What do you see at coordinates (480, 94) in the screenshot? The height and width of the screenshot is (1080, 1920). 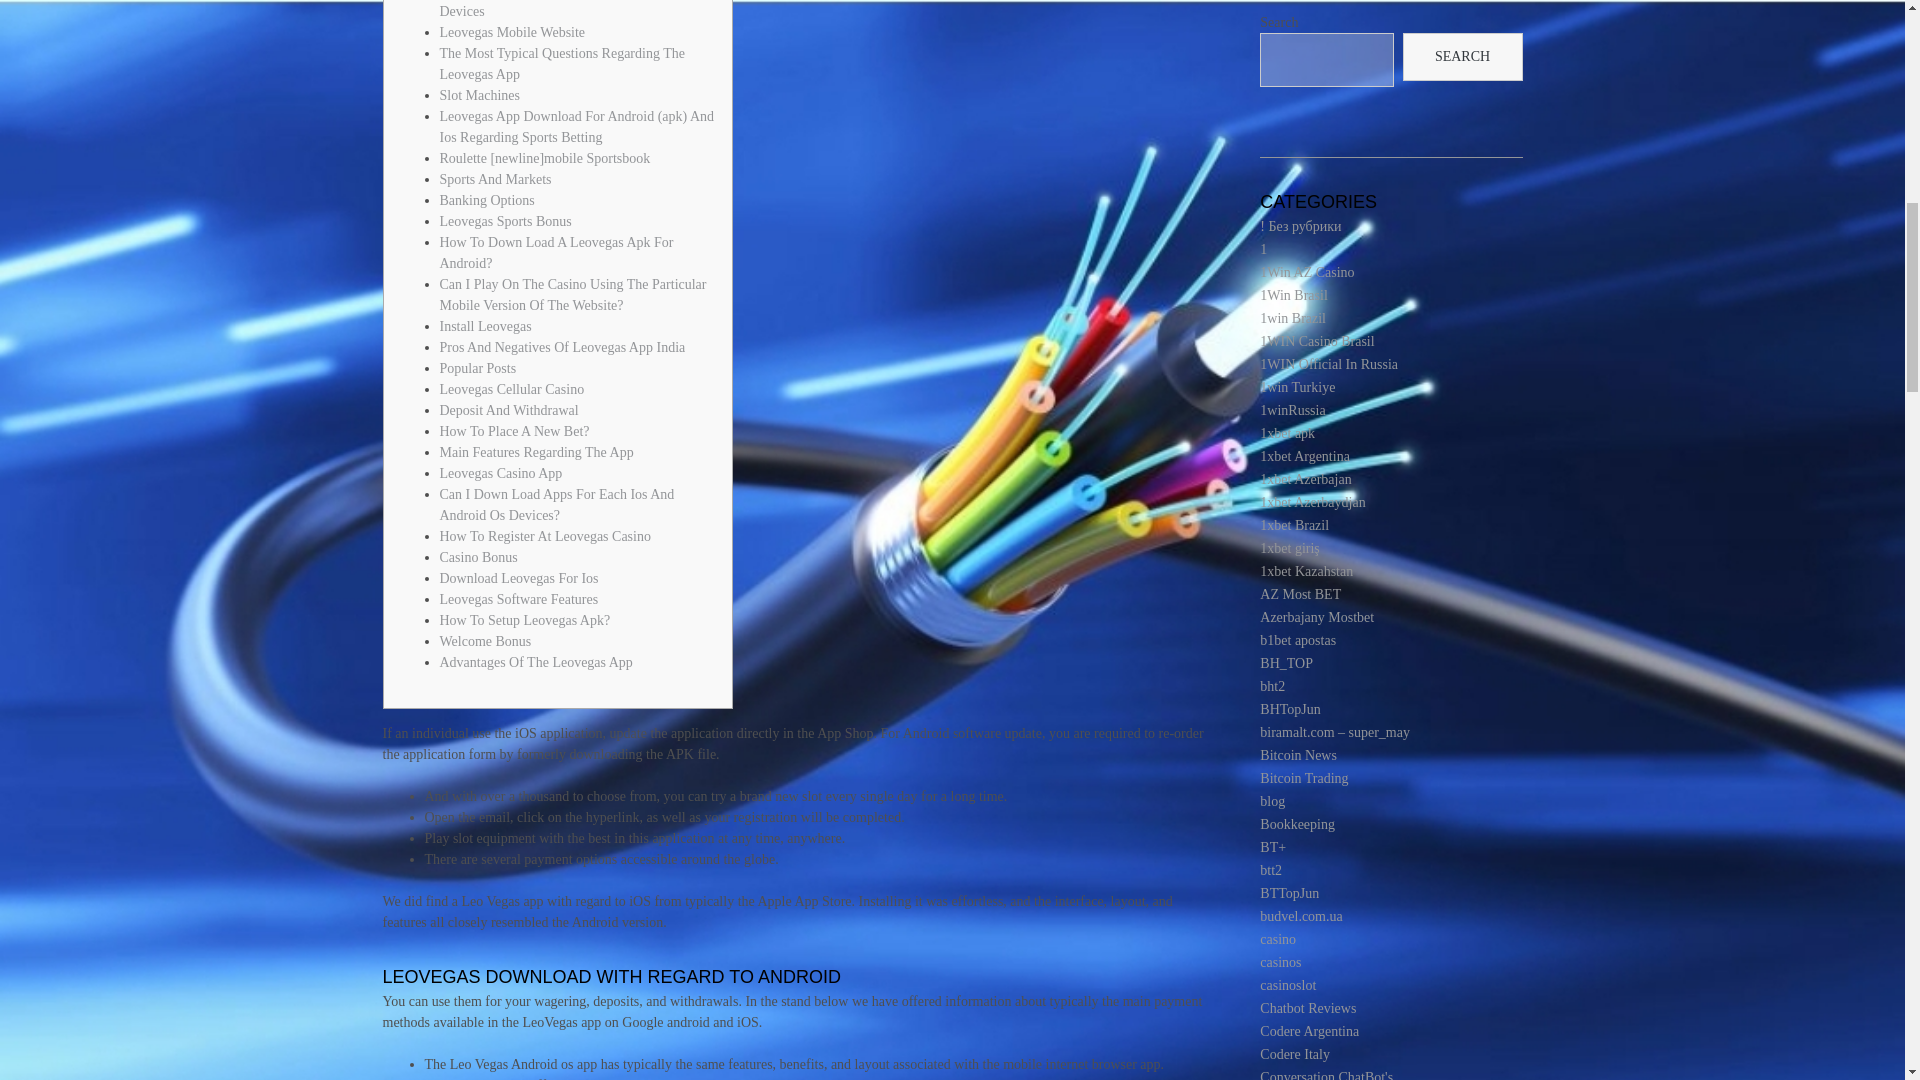 I see `Slot Machines` at bounding box center [480, 94].